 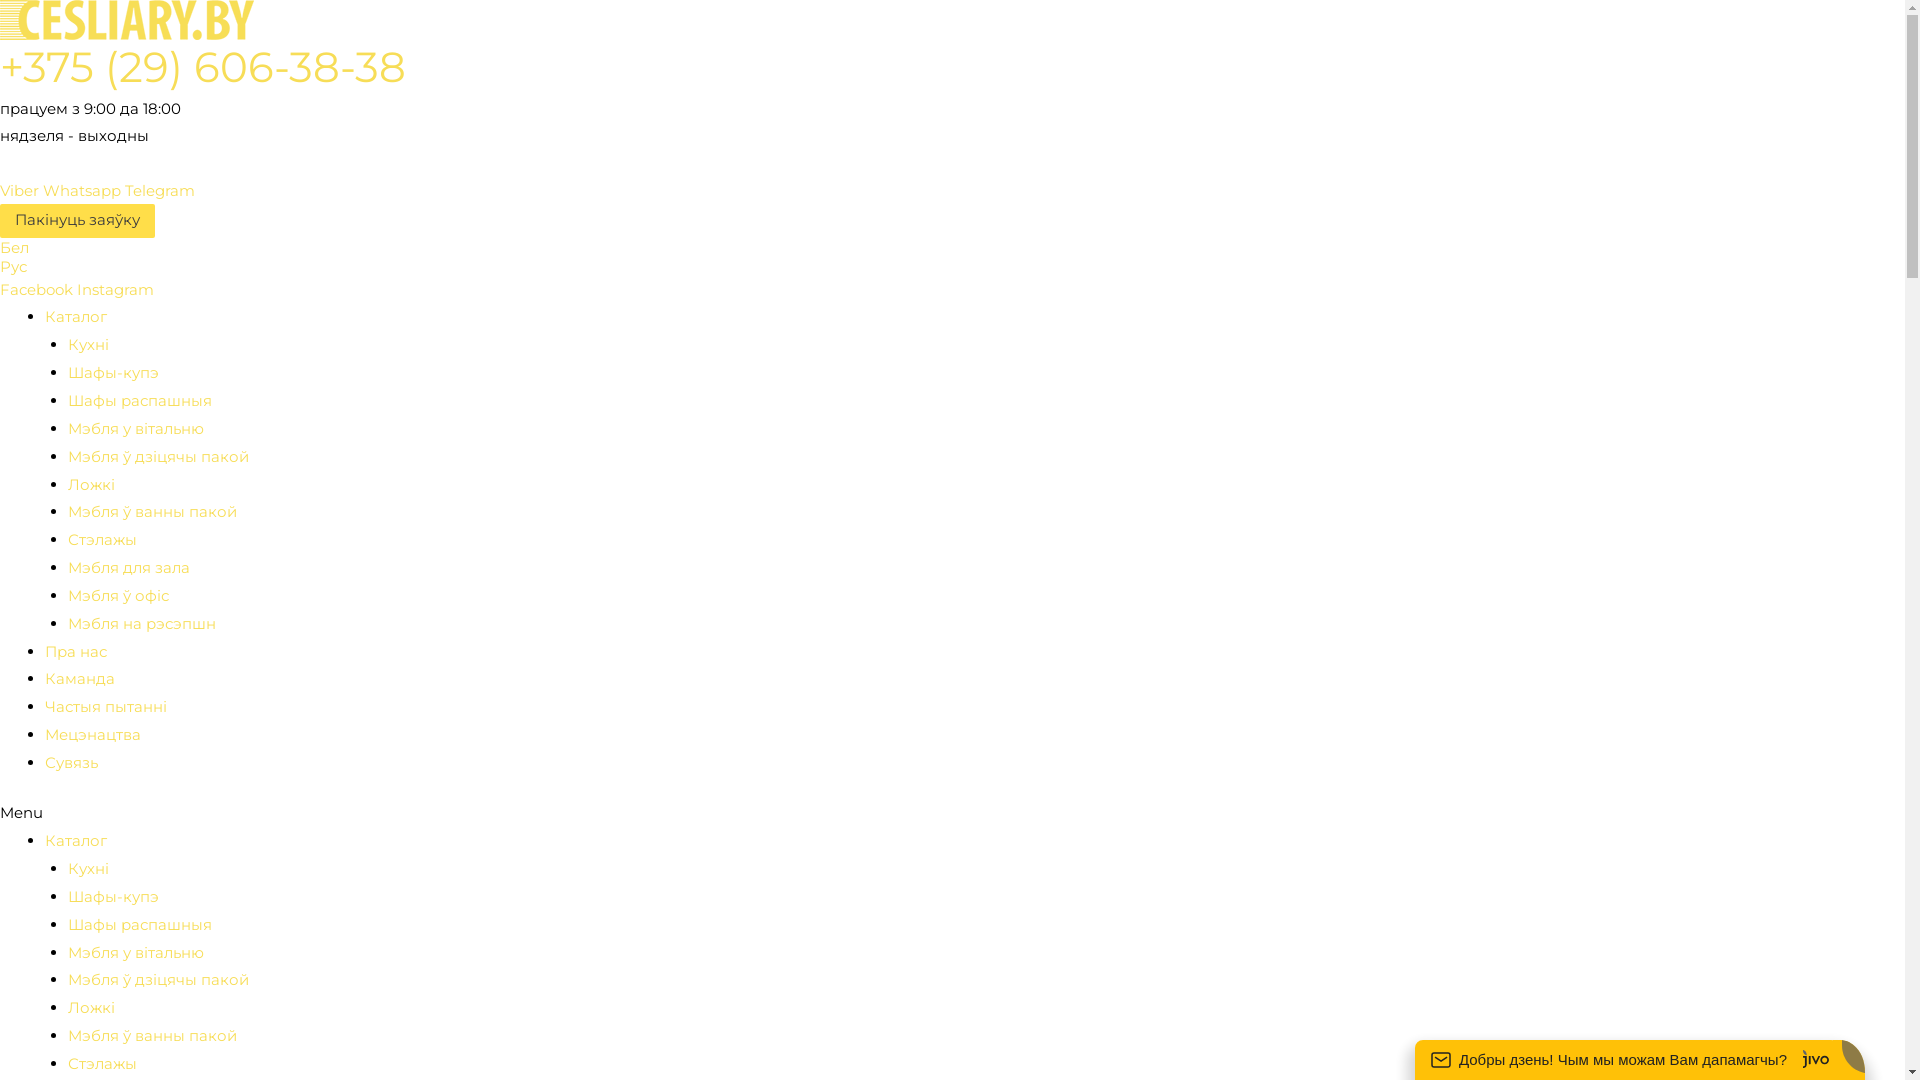 What do you see at coordinates (22, 190) in the screenshot?
I see `Viber` at bounding box center [22, 190].